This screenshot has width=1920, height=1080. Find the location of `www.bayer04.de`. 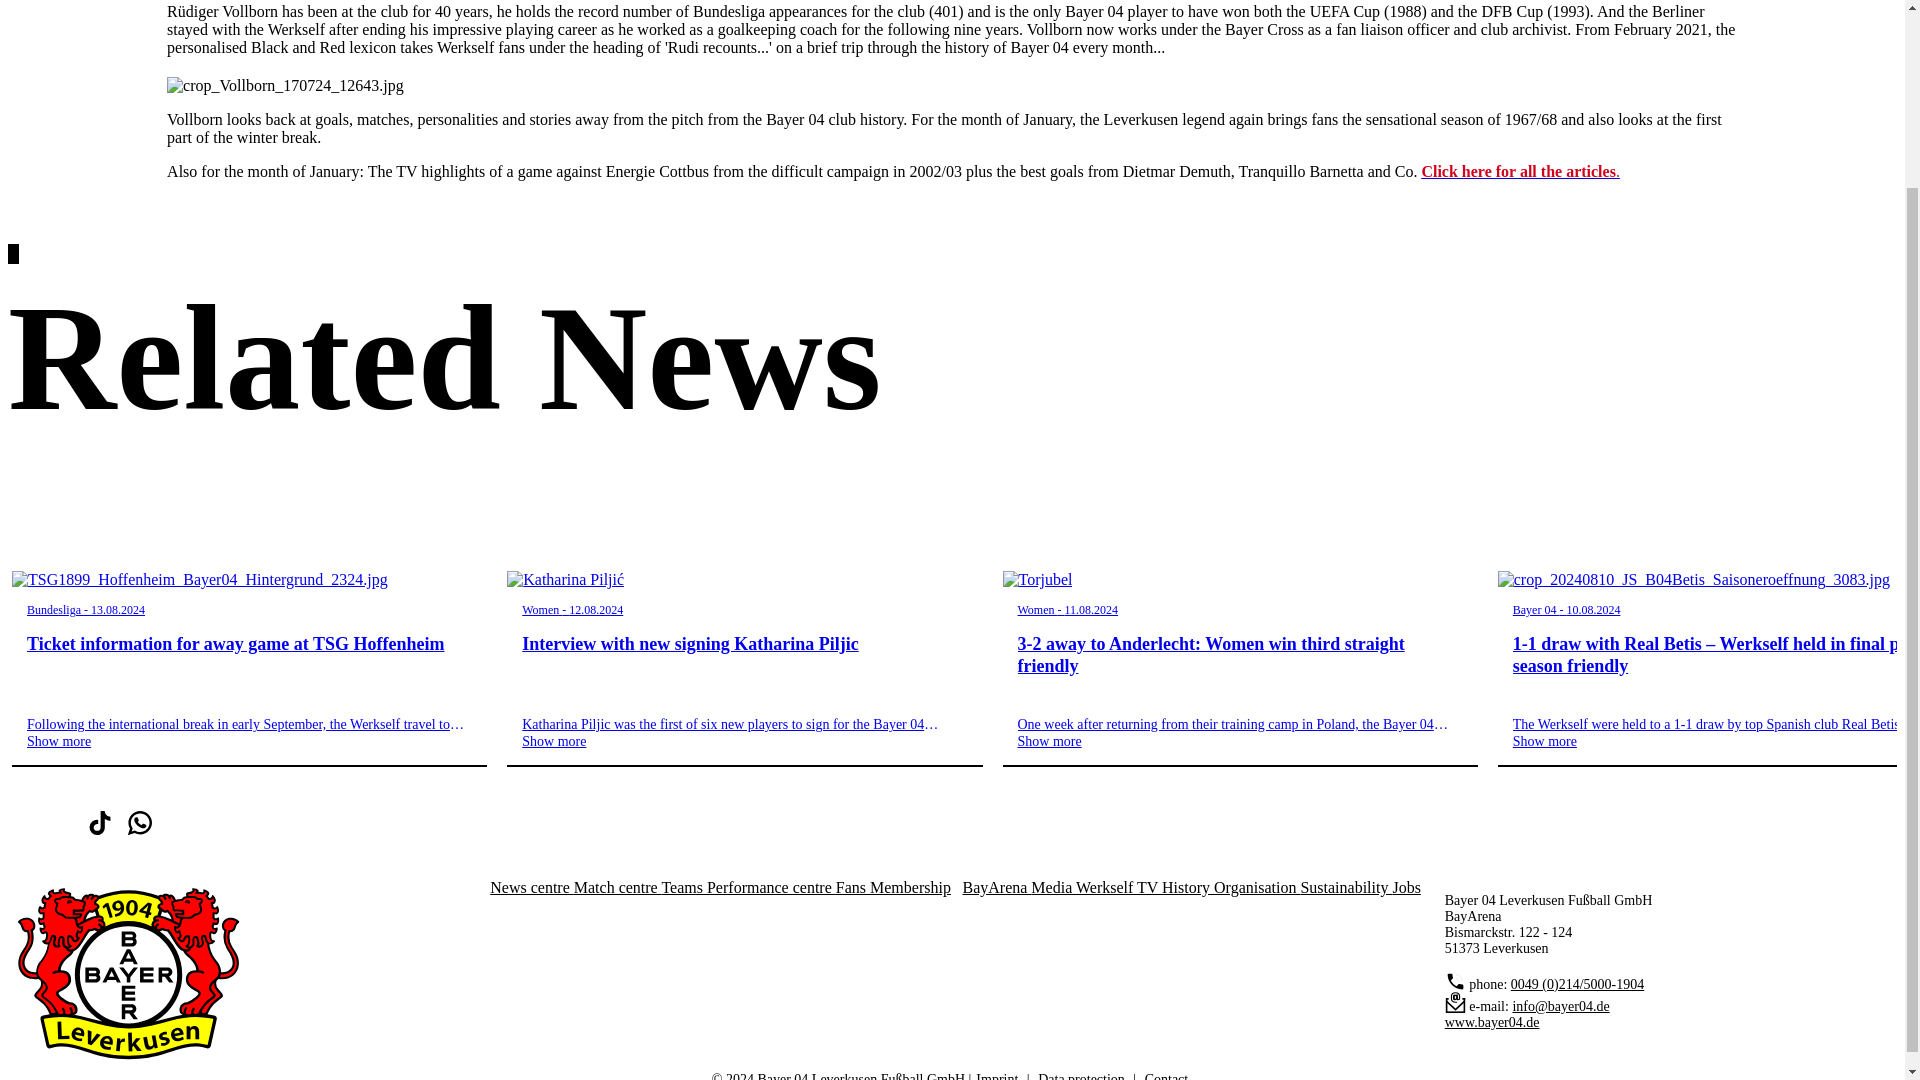

www.bayer04.de is located at coordinates (1492, 1022).